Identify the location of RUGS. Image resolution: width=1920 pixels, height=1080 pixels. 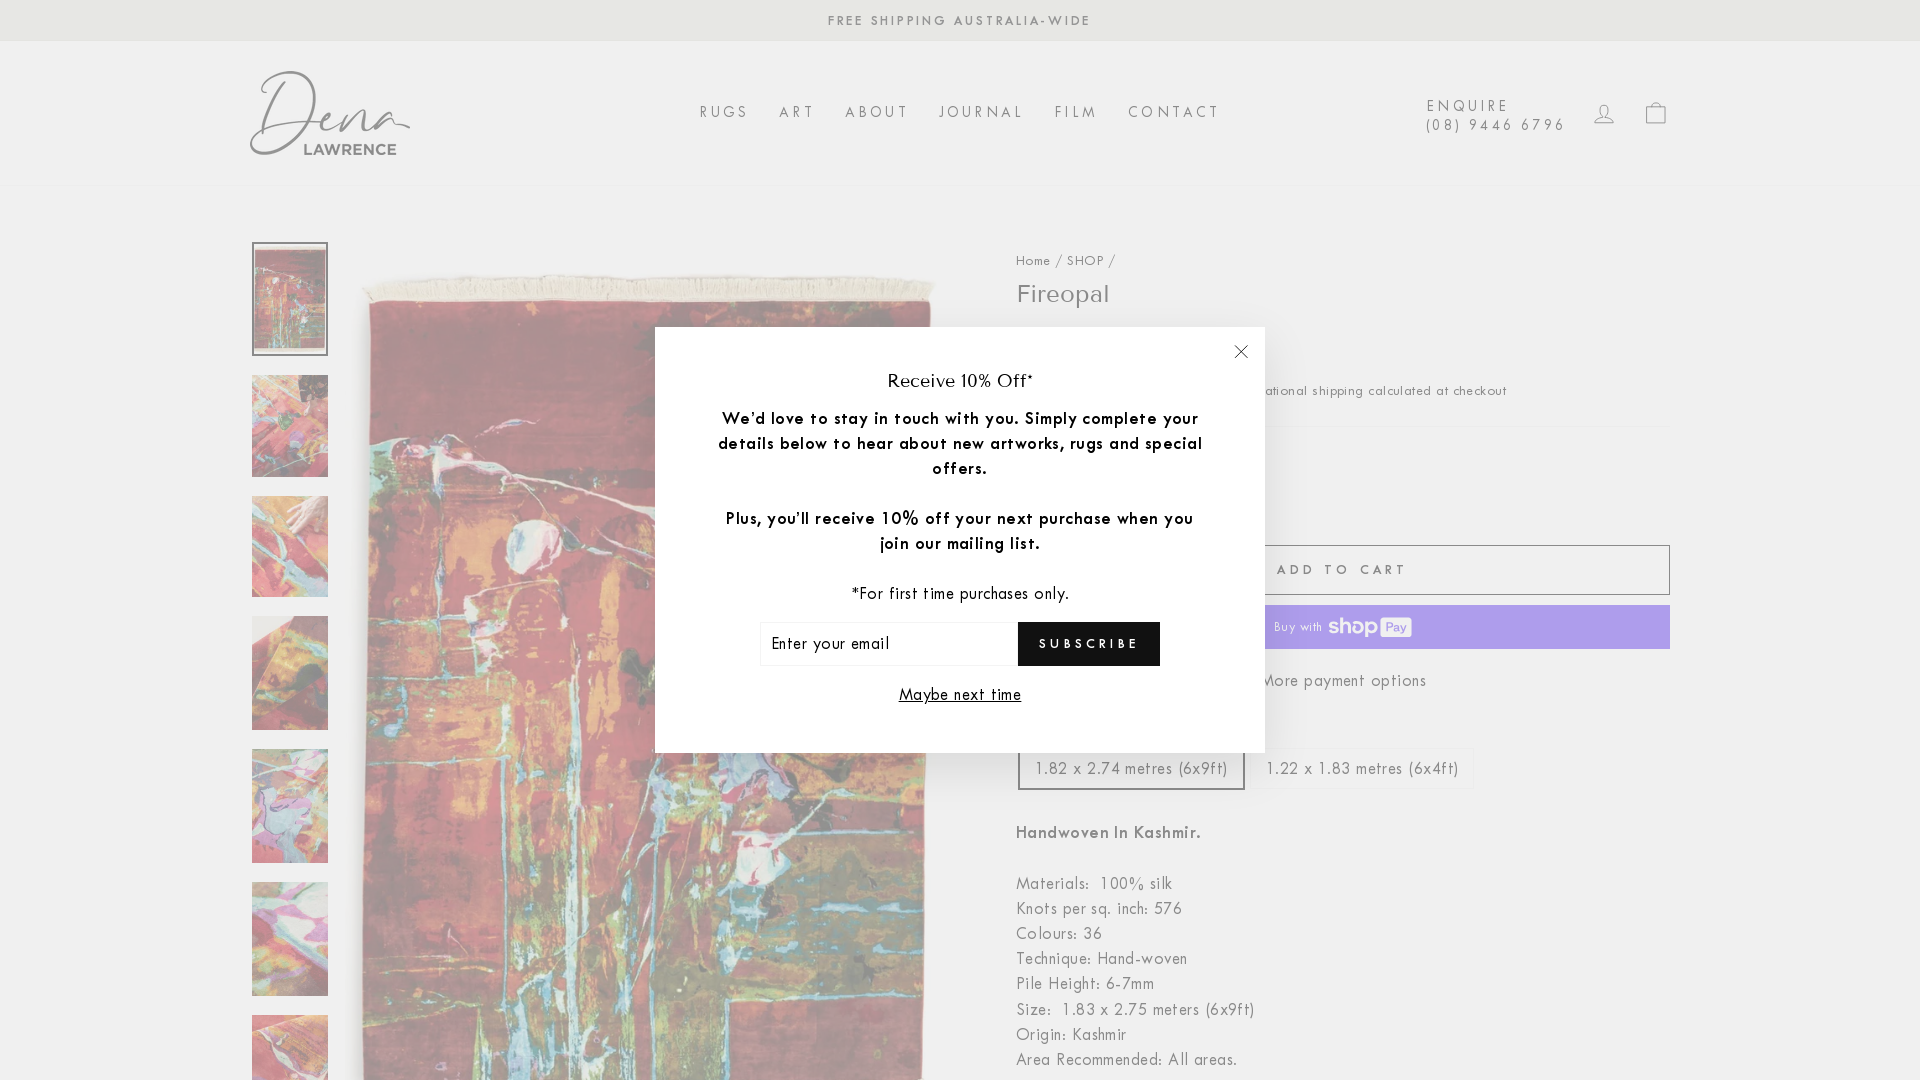
(724, 114).